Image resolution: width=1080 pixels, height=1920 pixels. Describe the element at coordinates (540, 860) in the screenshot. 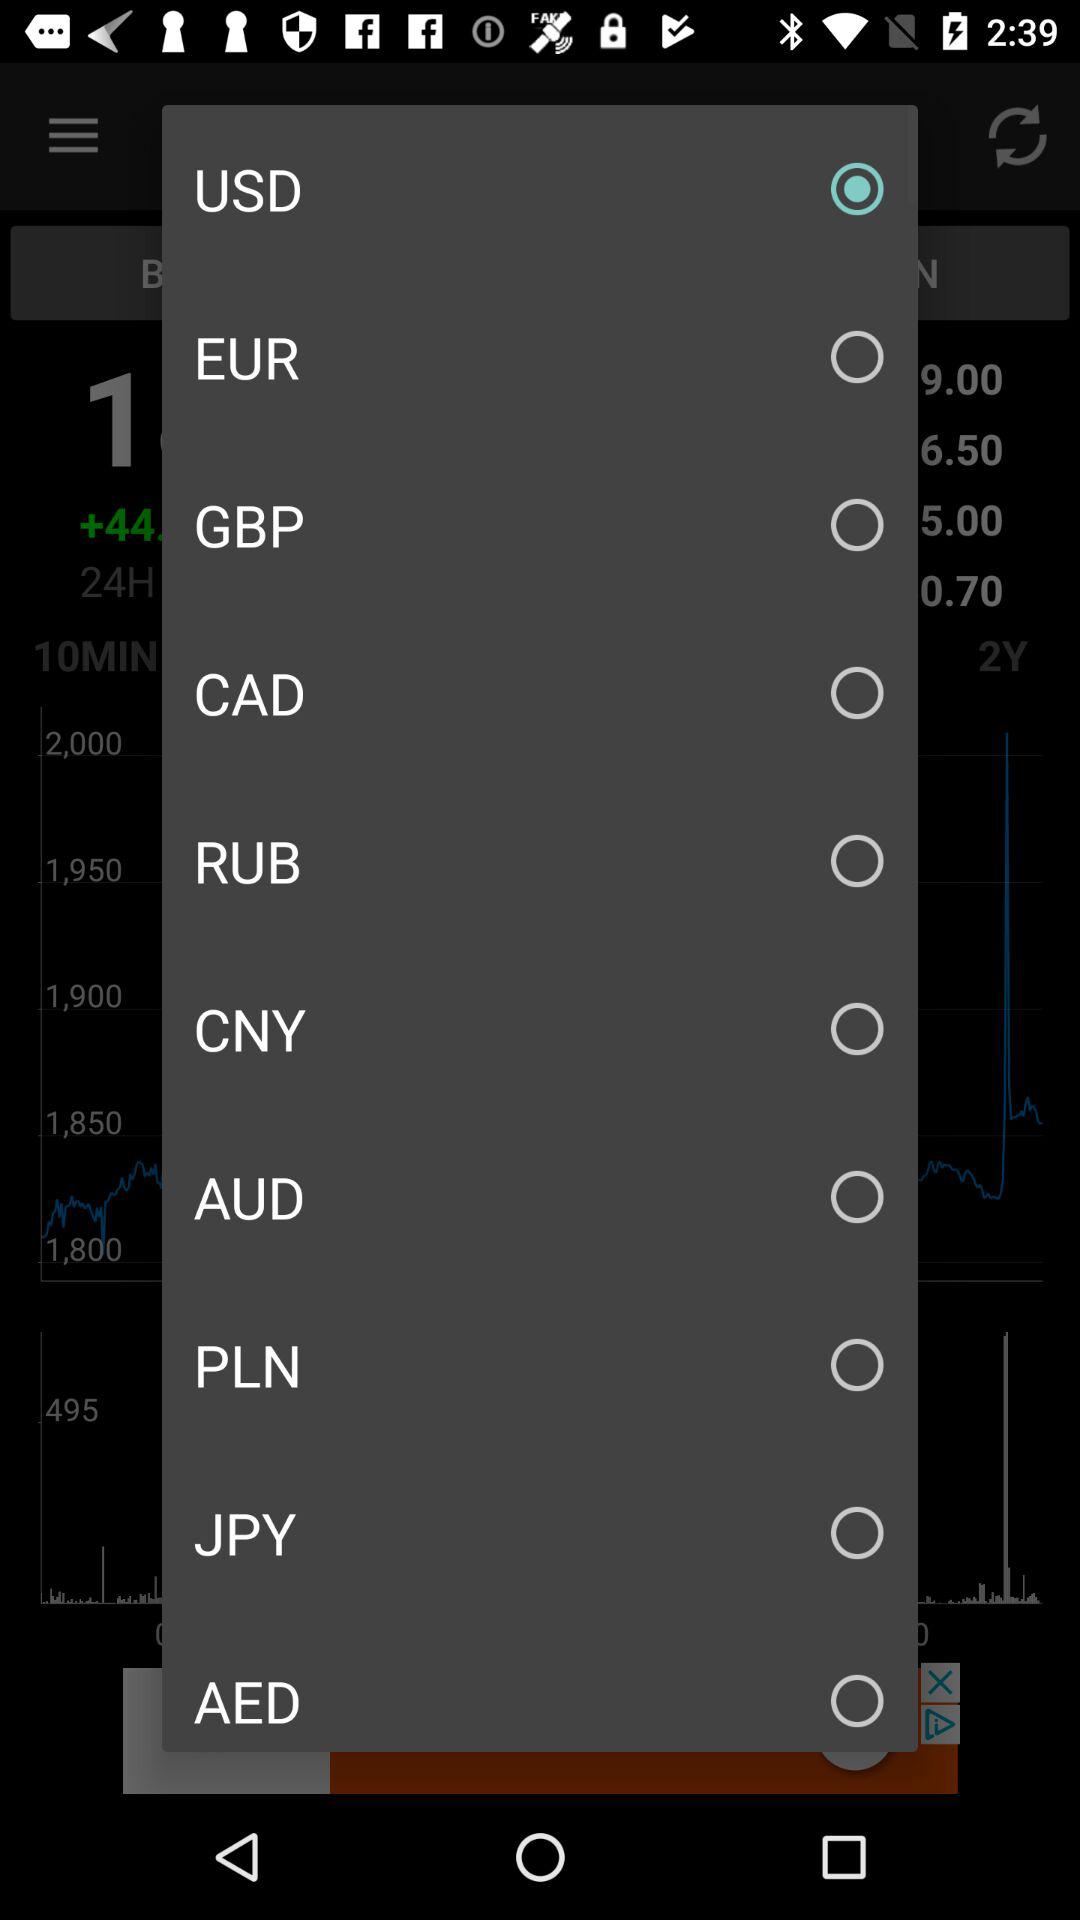

I see `turn off the rub item` at that location.